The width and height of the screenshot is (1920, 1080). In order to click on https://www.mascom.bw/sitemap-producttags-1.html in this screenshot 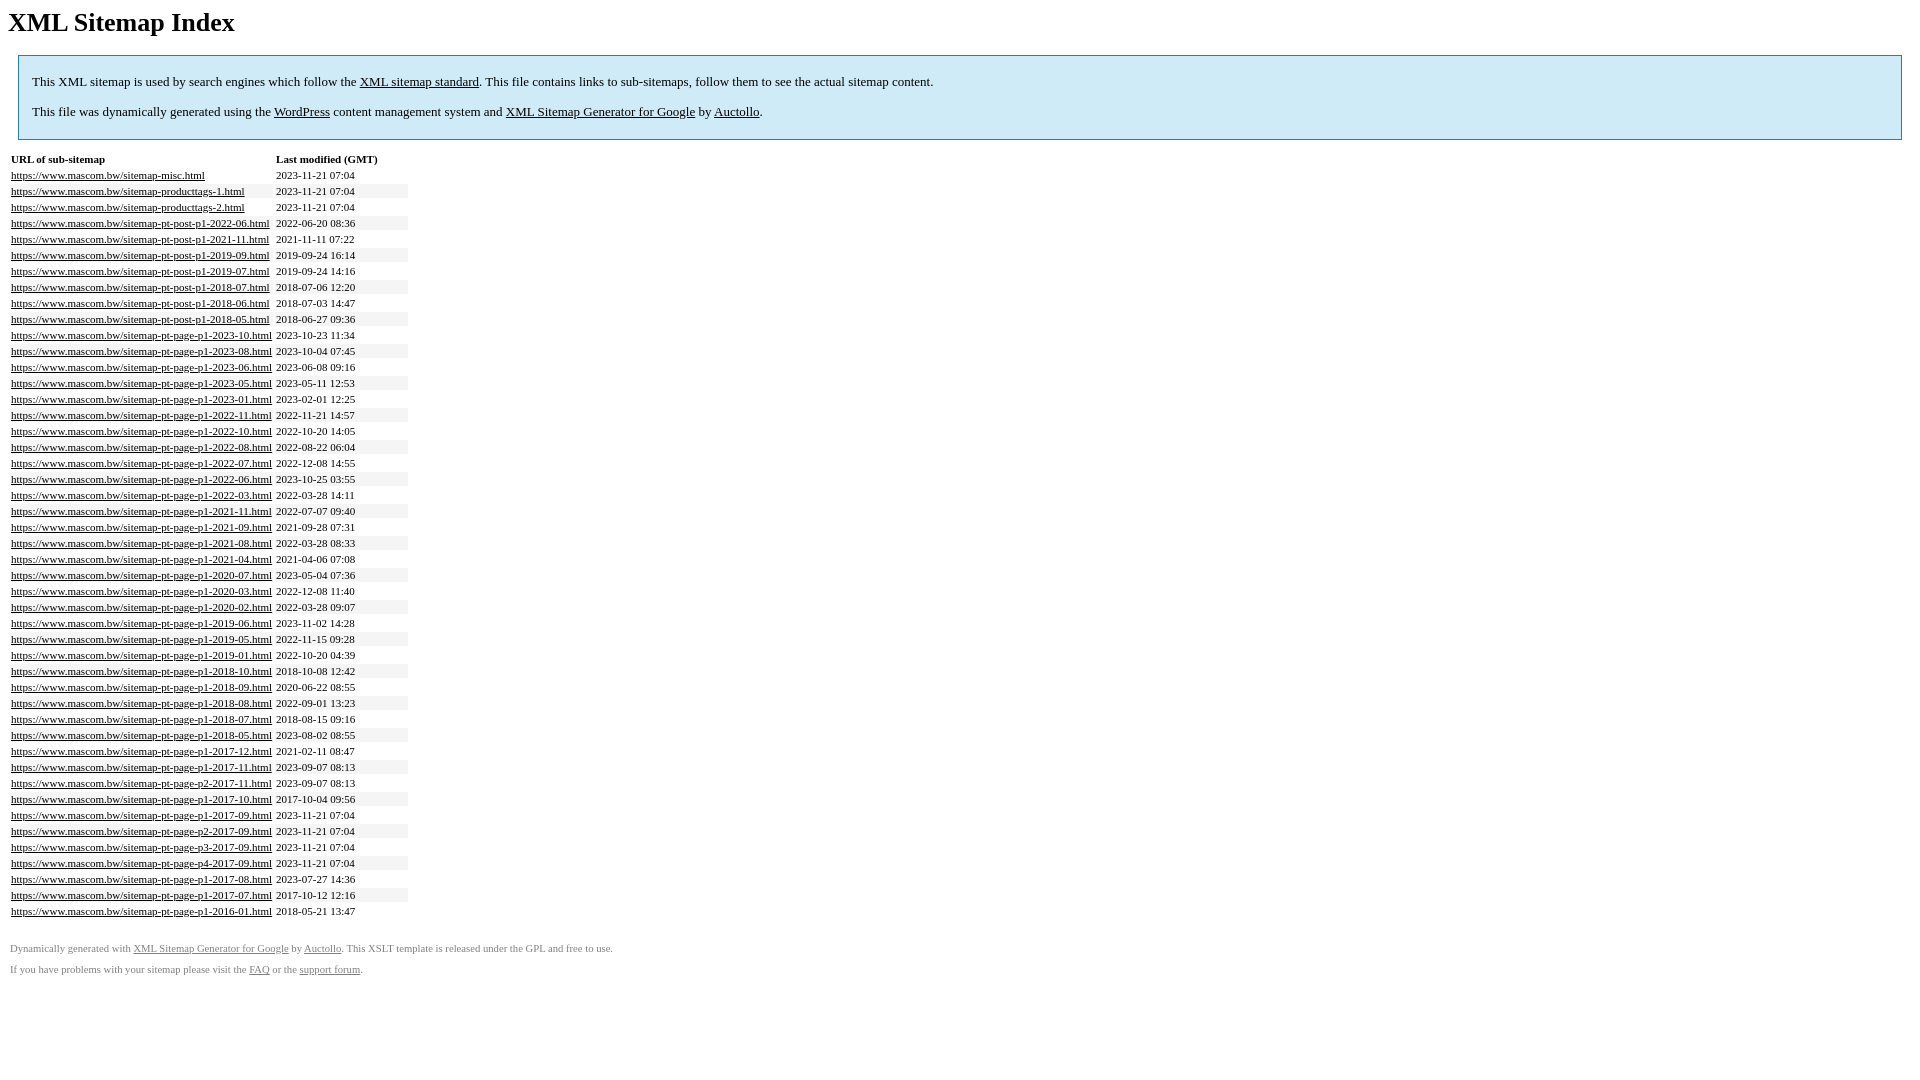, I will do `click(128, 191)`.